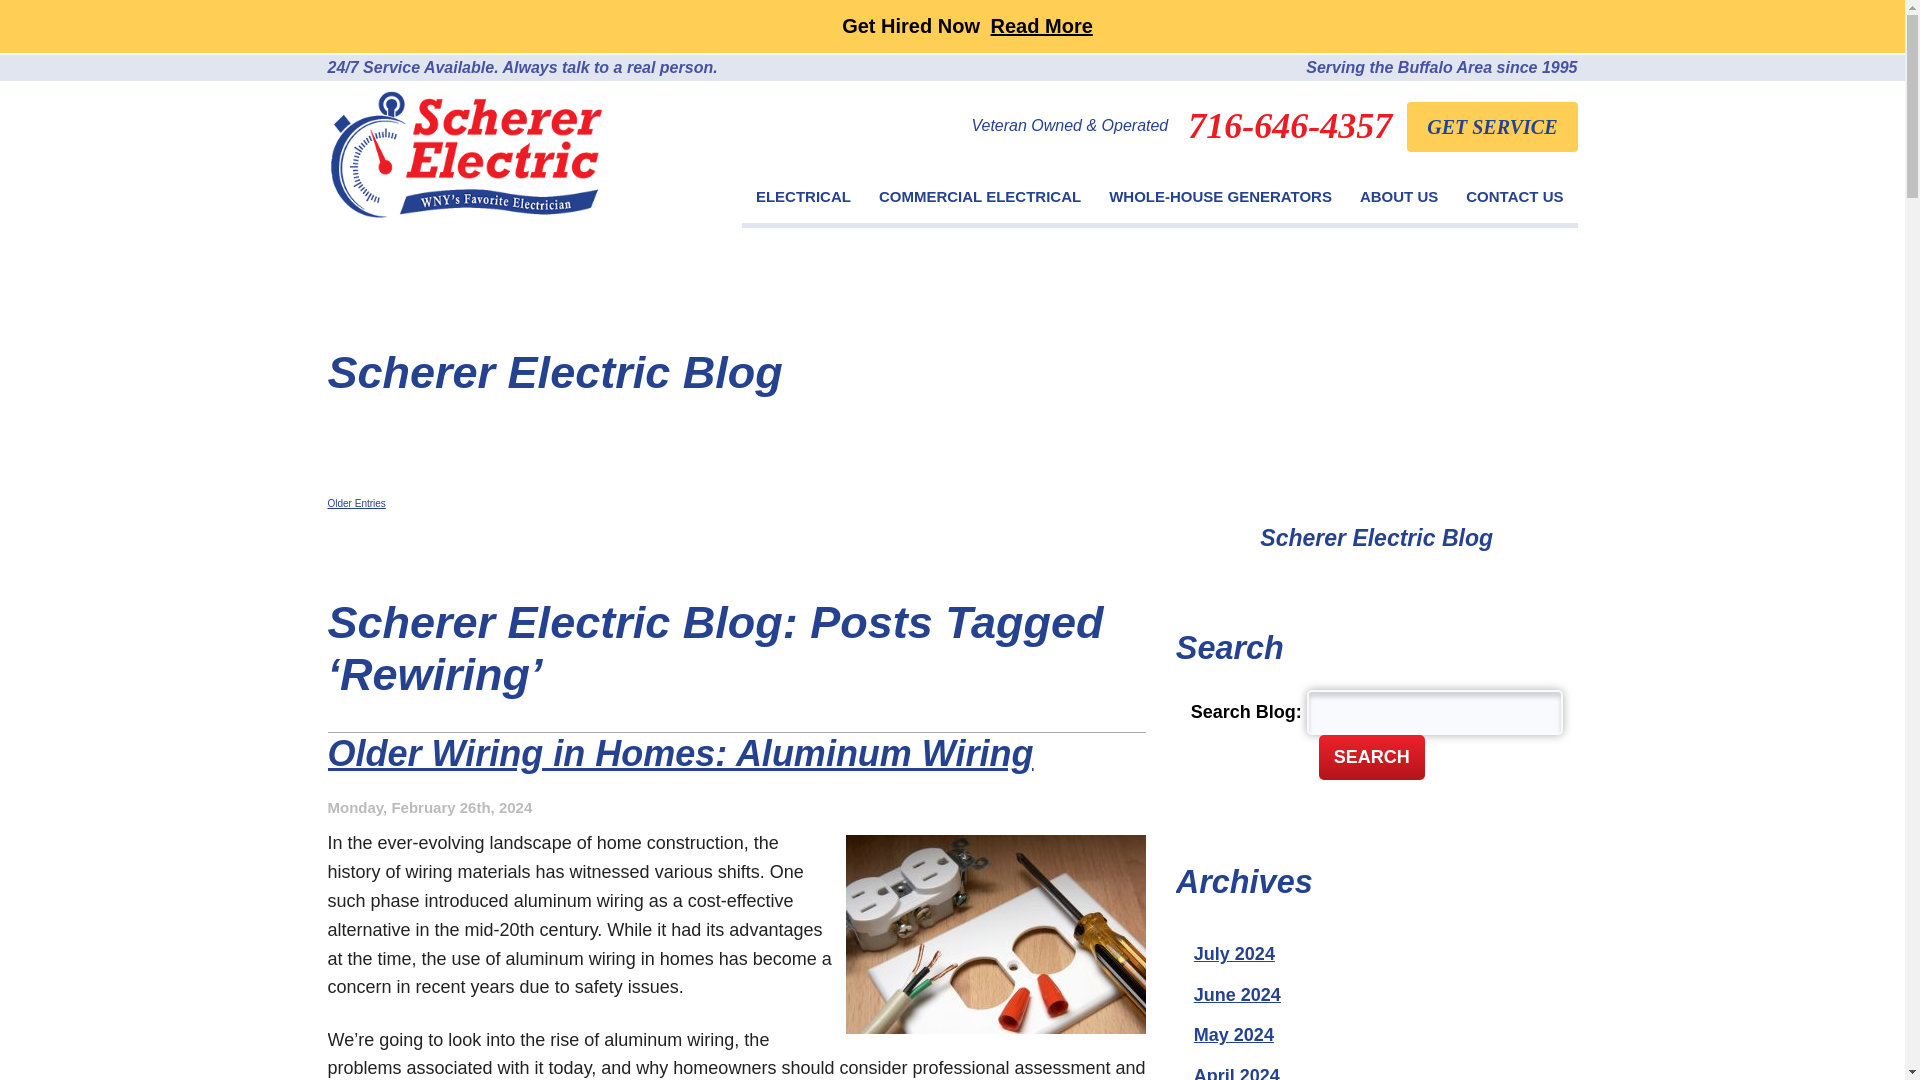 The image size is (1920, 1080). What do you see at coordinates (1290, 125) in the screenshot?
I see `716-646-4357` at bounding box center [1290, 125].